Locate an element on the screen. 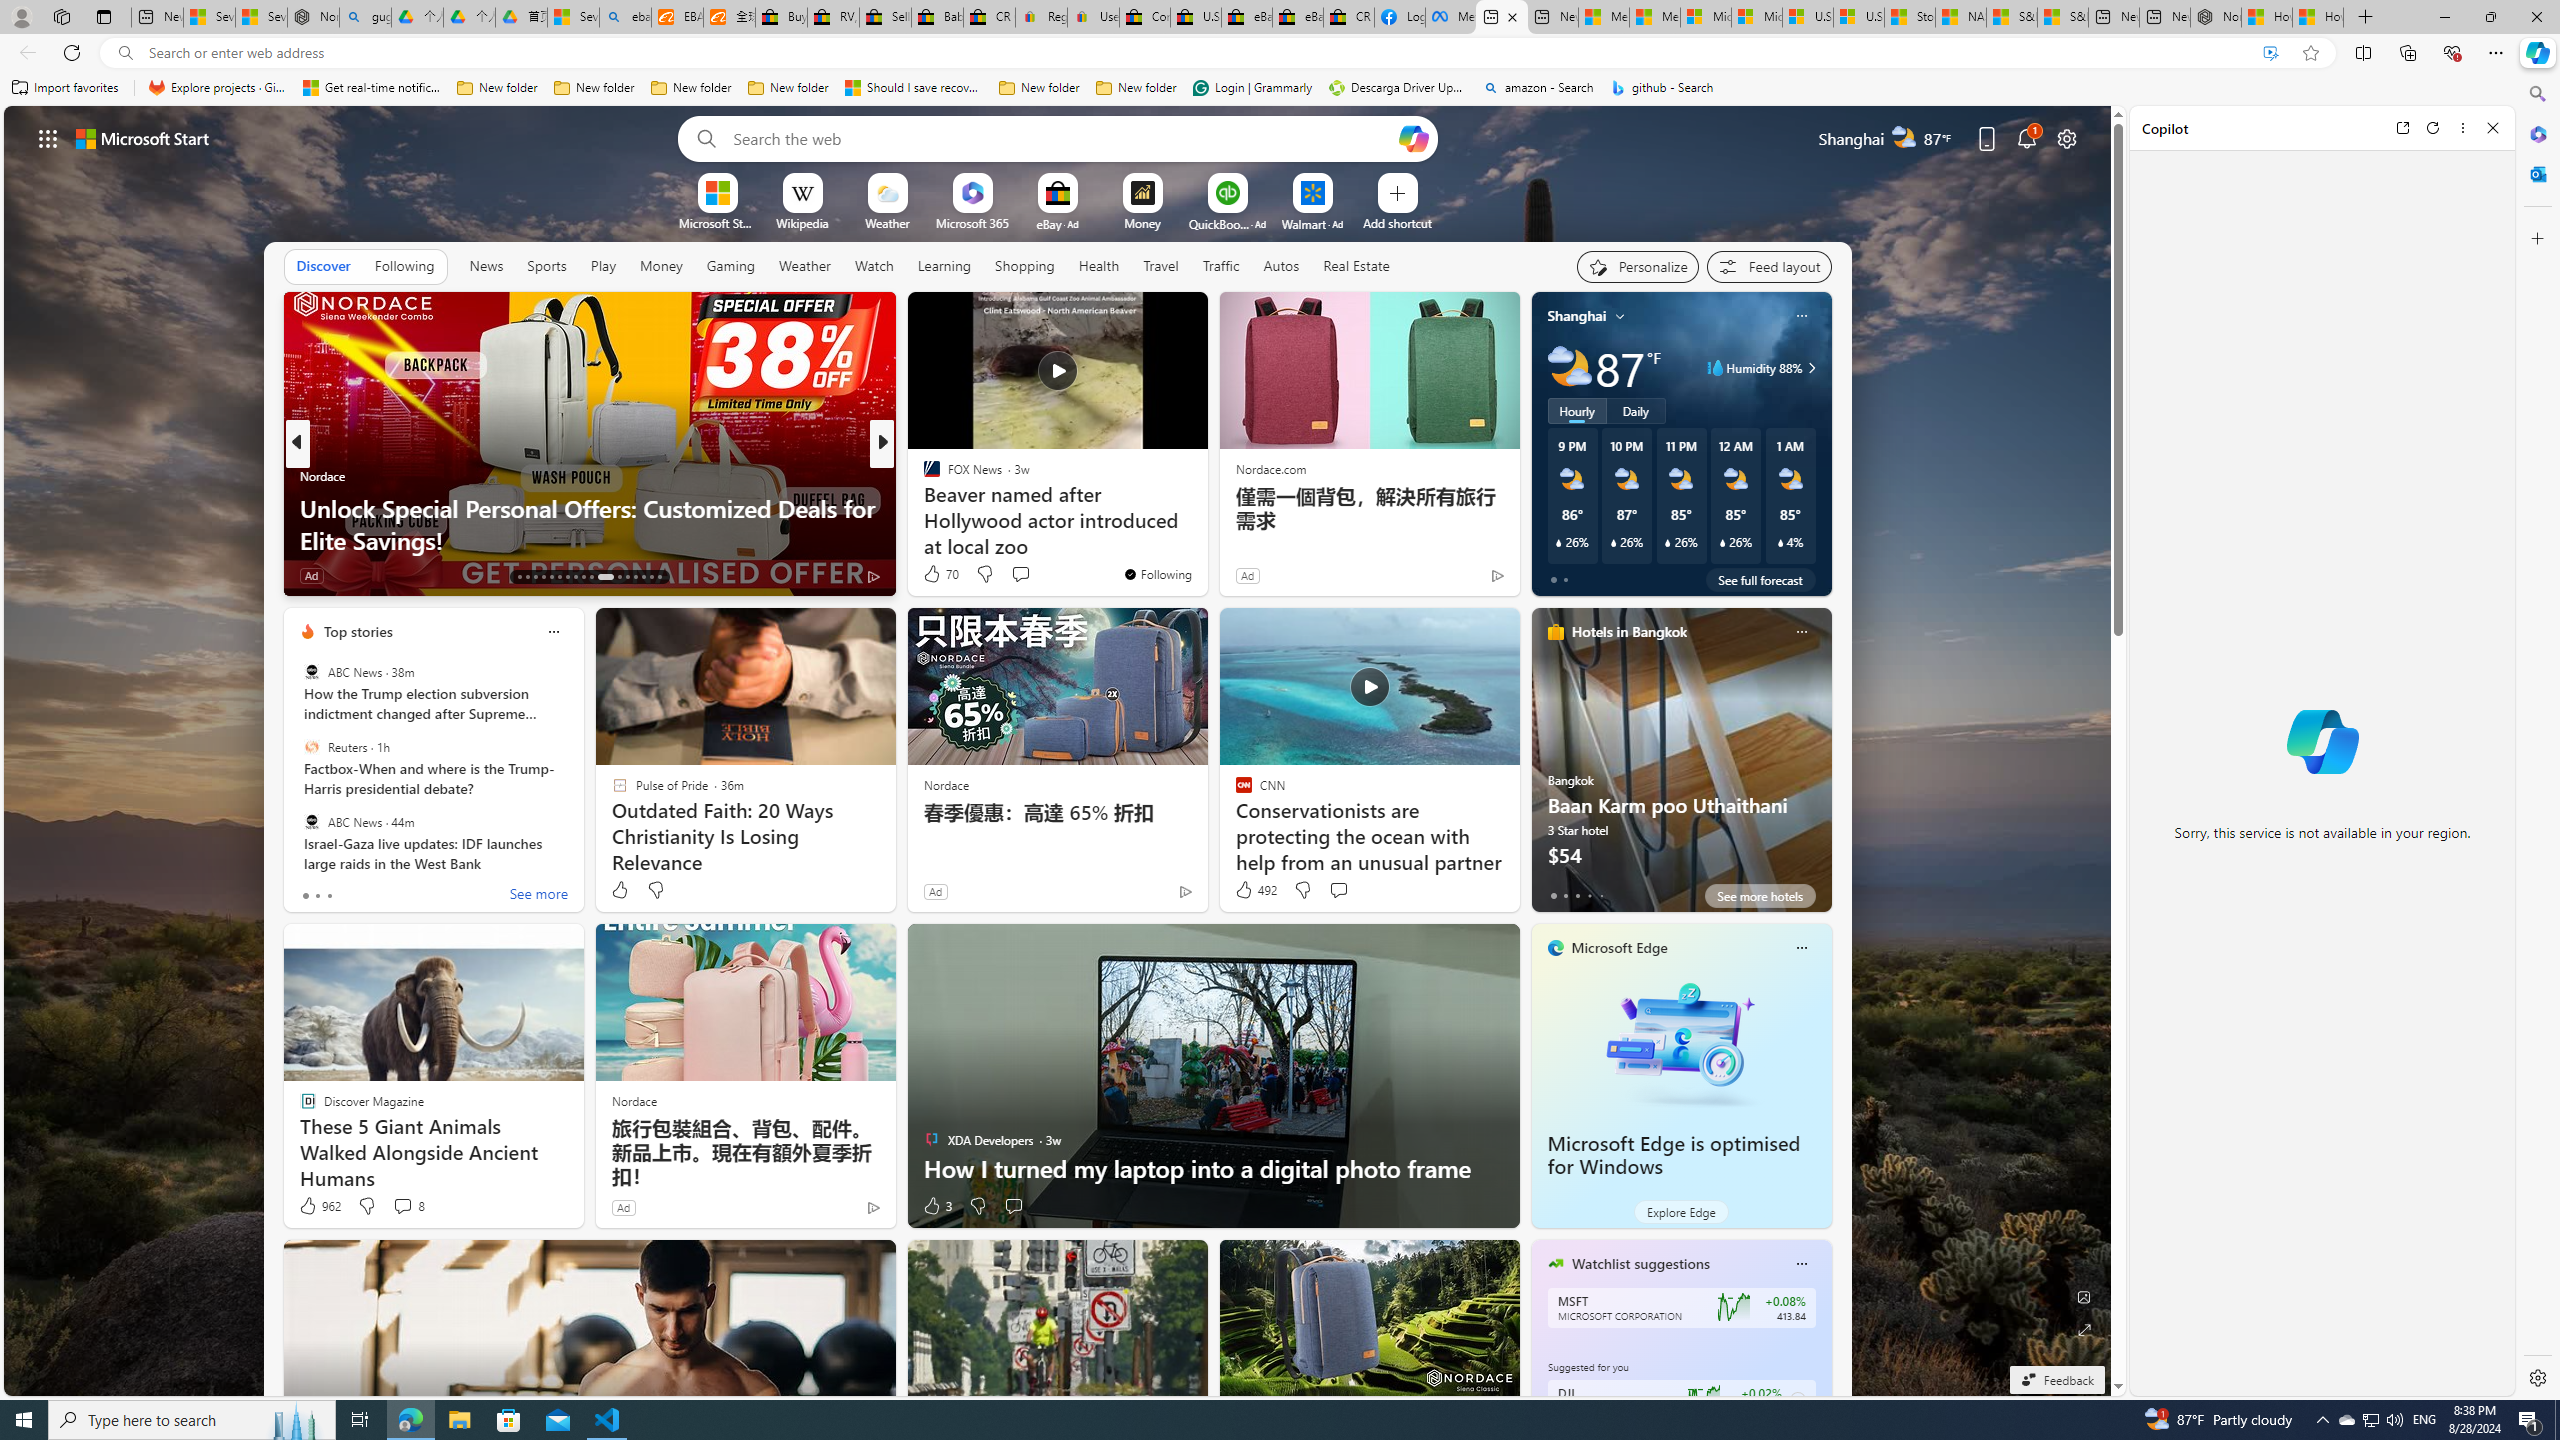 The height and width of the screenshot is (1440, 2560). U.S. State Privacy Disclosures - eBay Inc. is located at coordinates (1195, 17).